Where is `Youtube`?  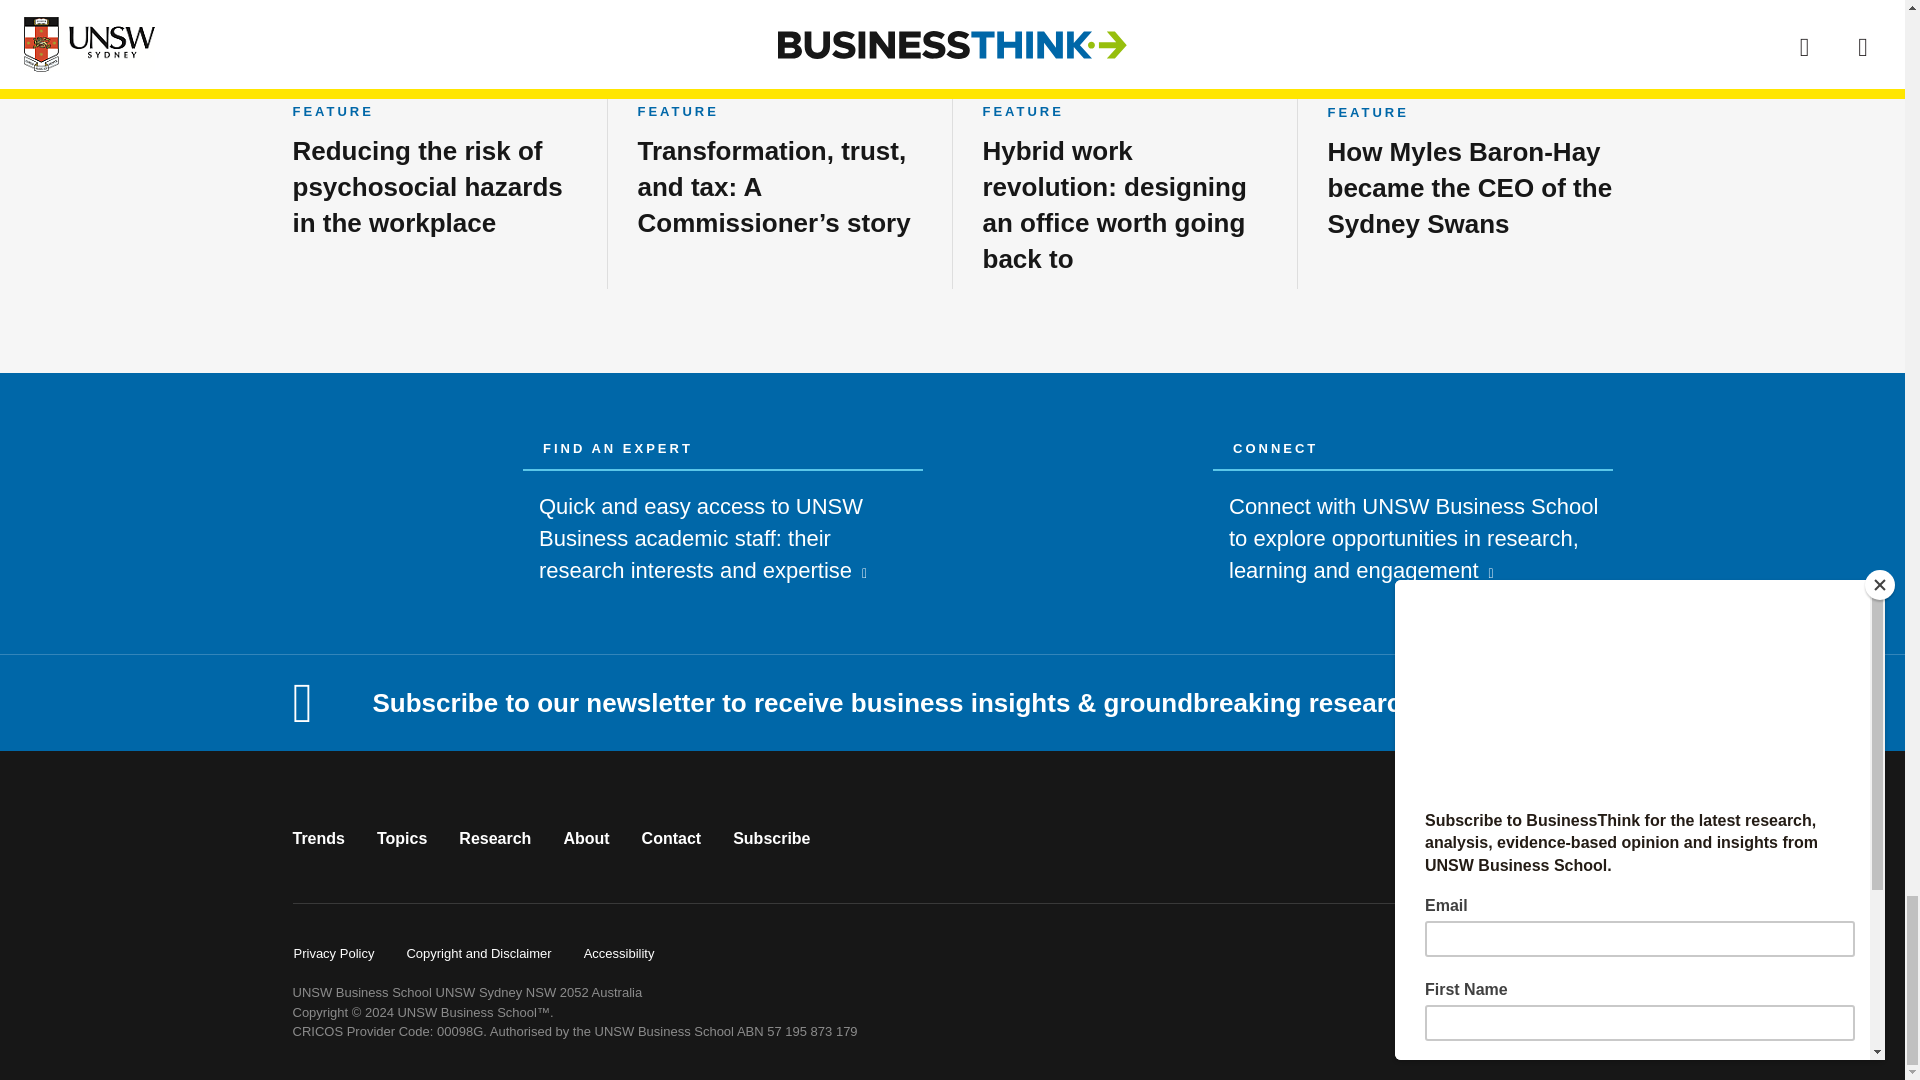
Youtube is located at coordinates (1523, 838).